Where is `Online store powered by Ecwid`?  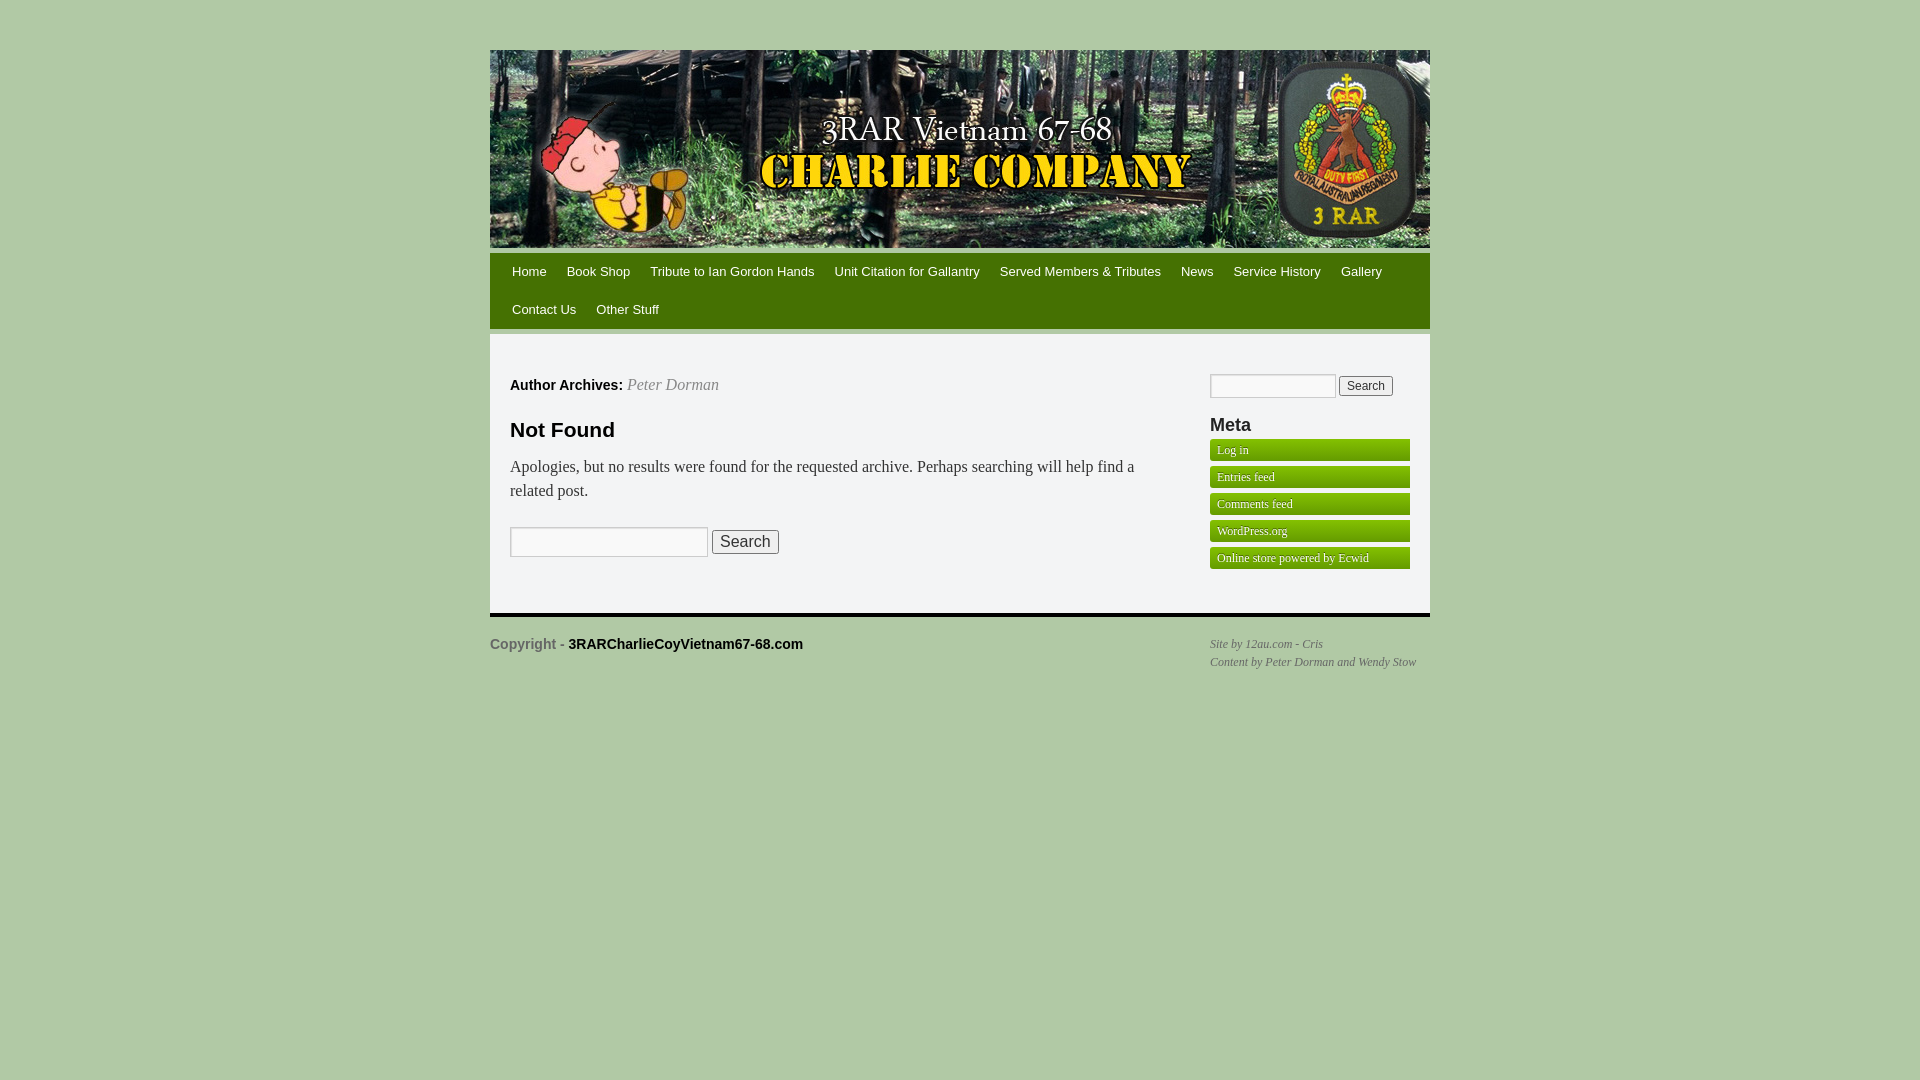 Online store powered by Ecwid is located at coordinates (1293, 558).